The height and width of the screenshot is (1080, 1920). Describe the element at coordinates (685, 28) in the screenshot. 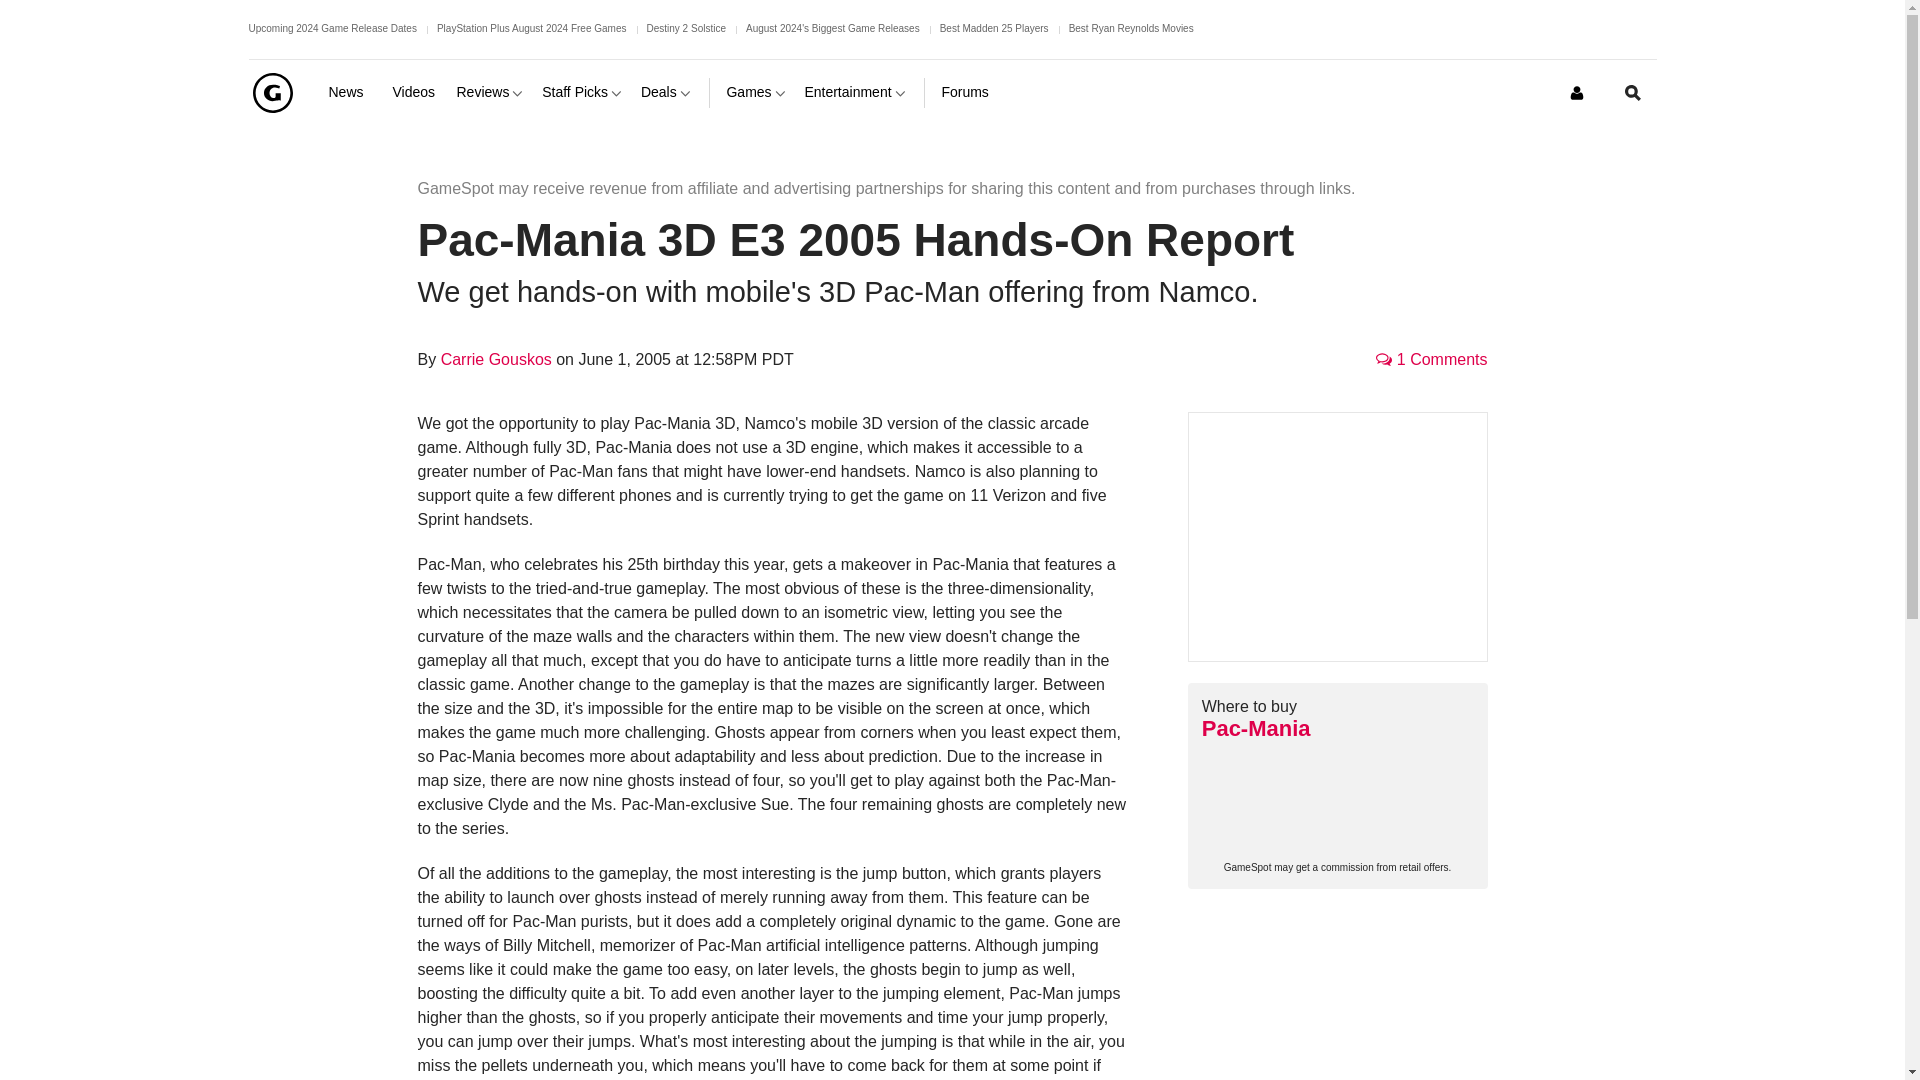

I see `Destiny 2 Solstice` at that location.